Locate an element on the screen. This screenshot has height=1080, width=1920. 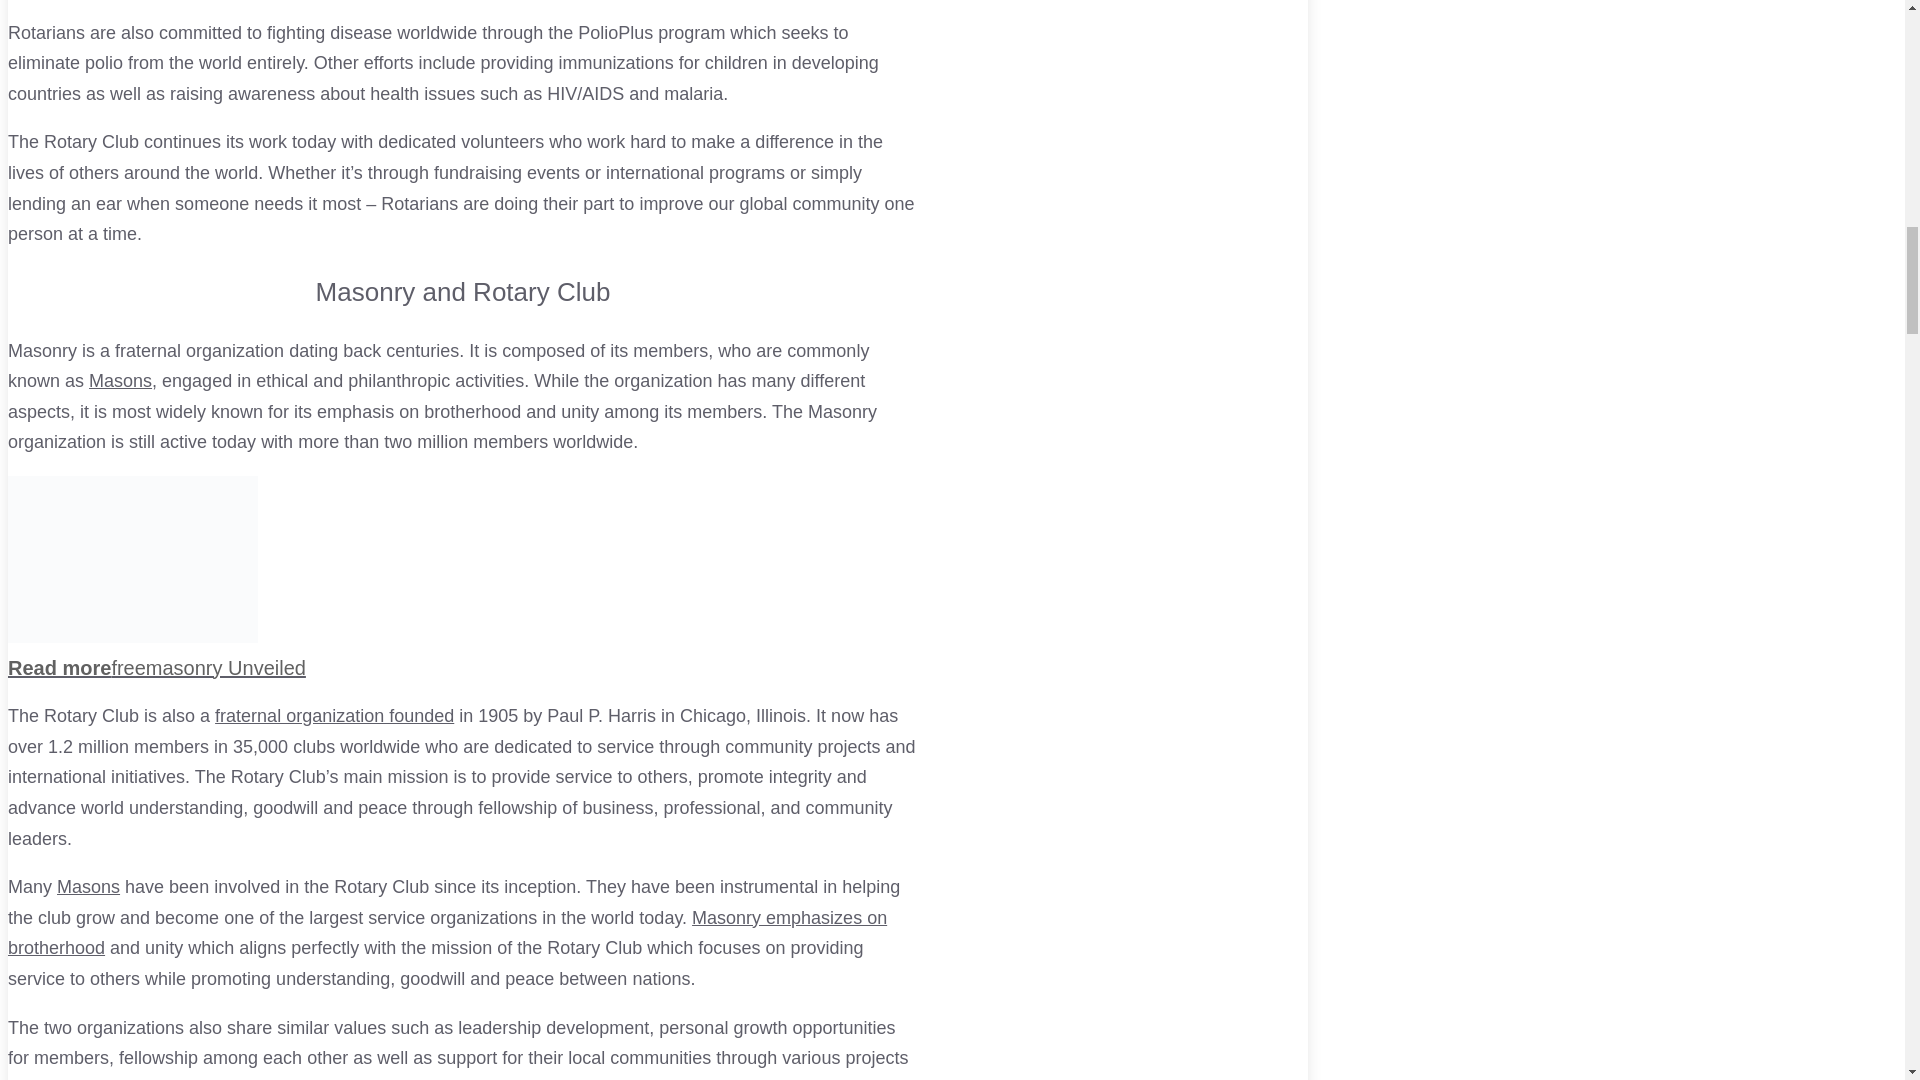
Masons is located at coordinates (120, 380).